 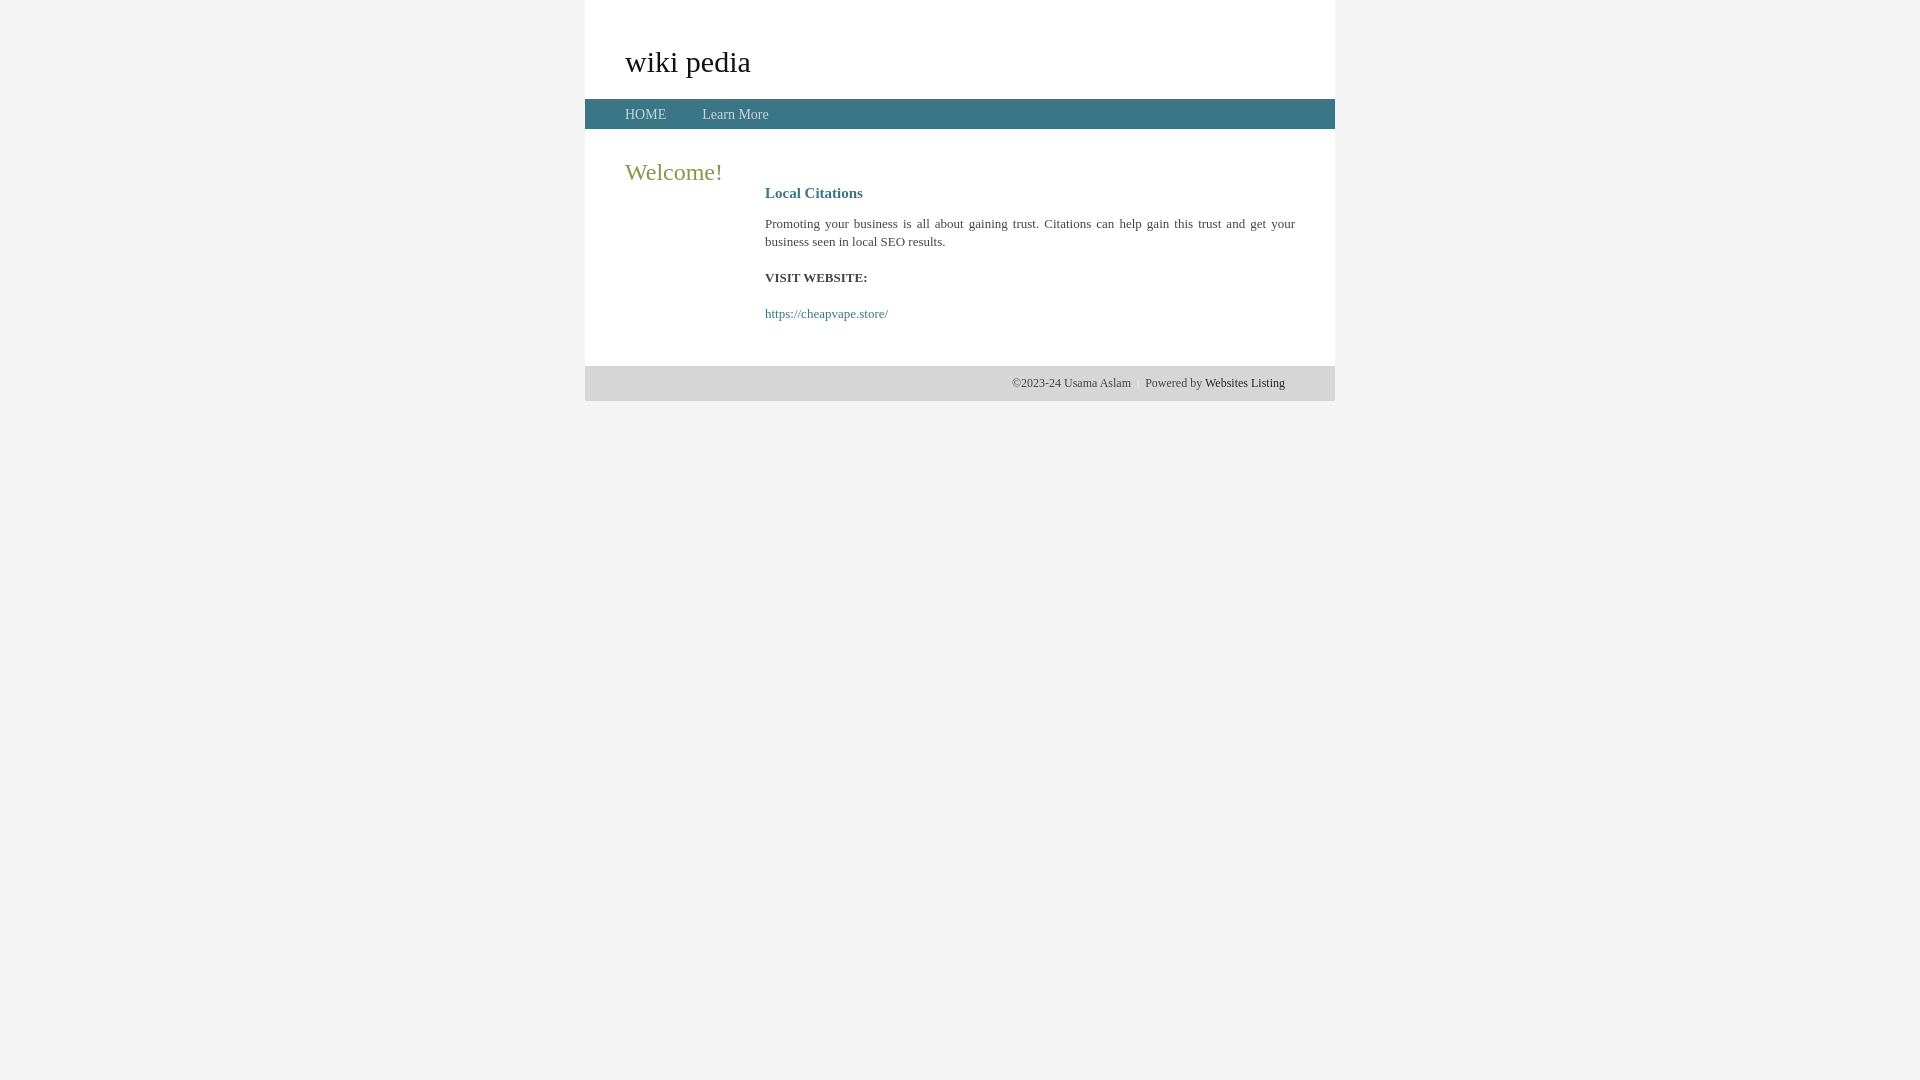 I want to click on Learn More, so click(x=735, y=114).